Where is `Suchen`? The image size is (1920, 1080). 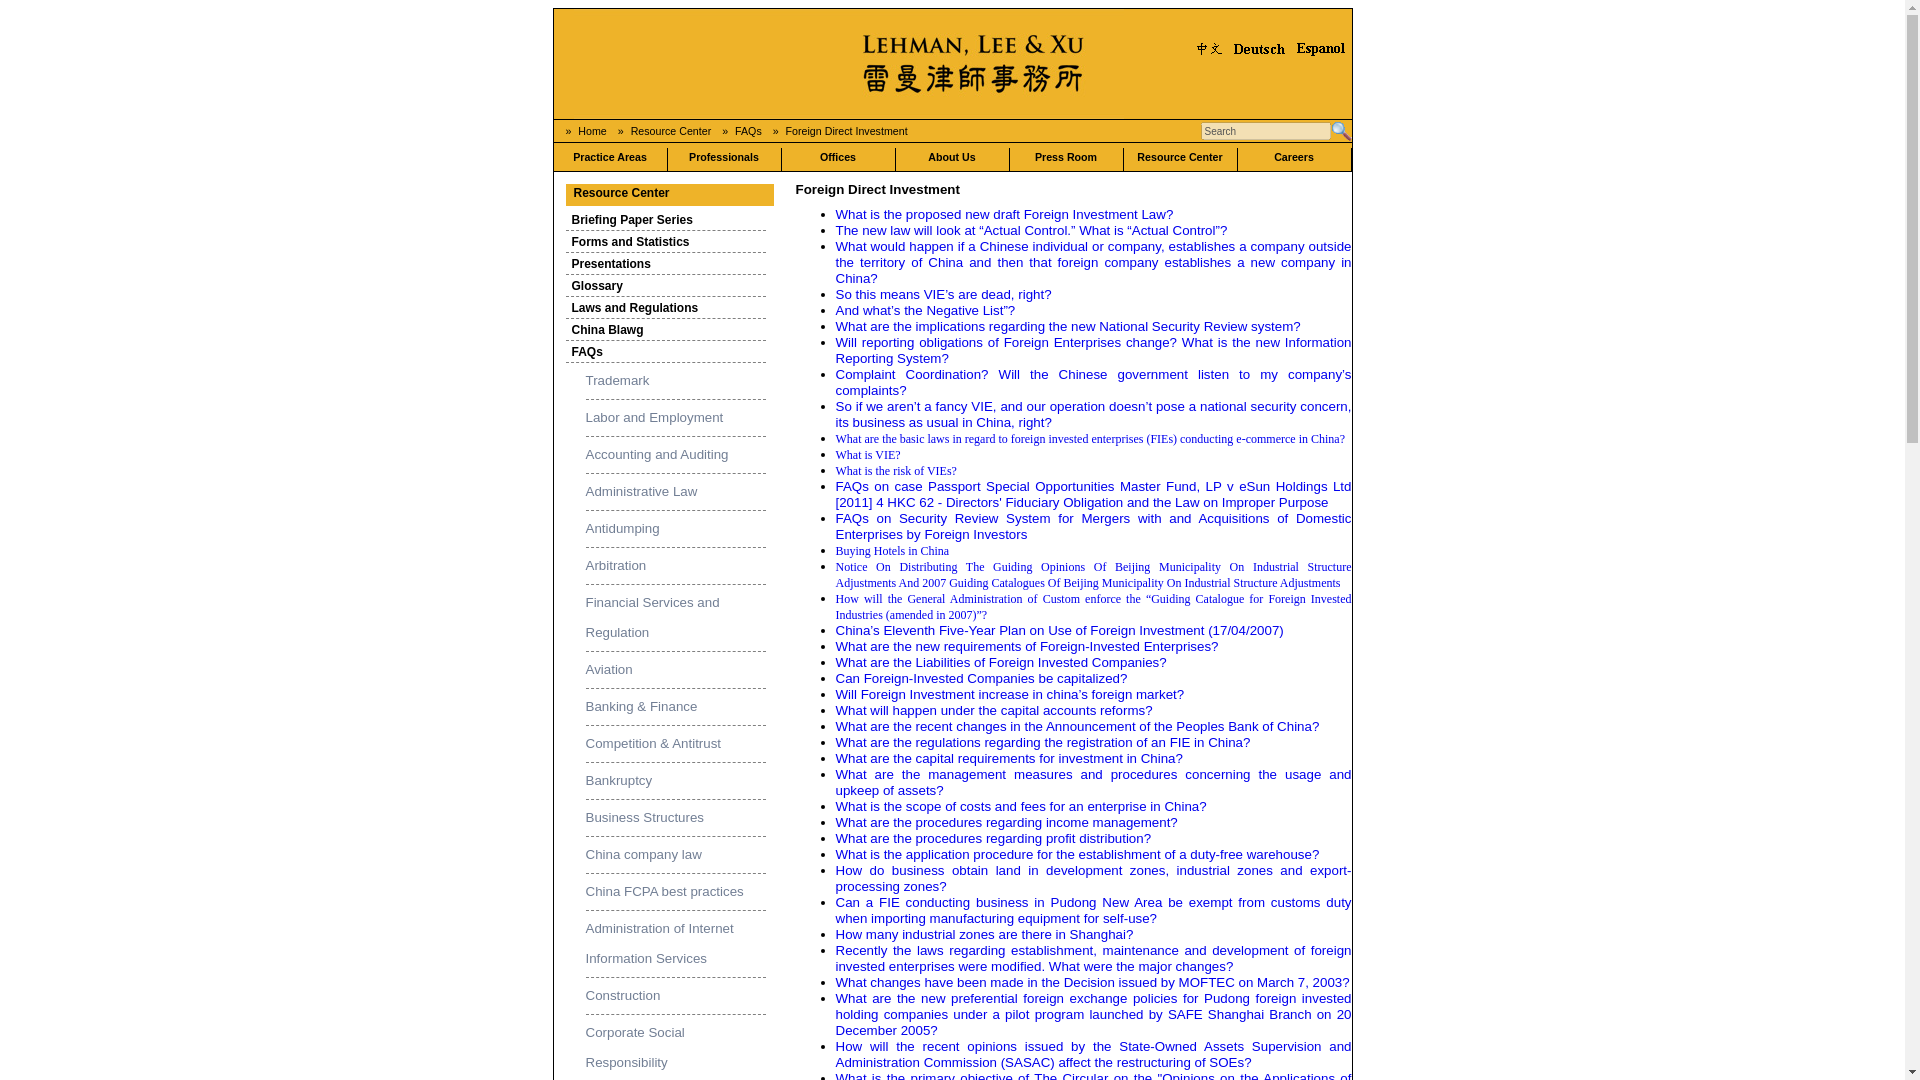
Suchen is located at coordinates (1340, 130).